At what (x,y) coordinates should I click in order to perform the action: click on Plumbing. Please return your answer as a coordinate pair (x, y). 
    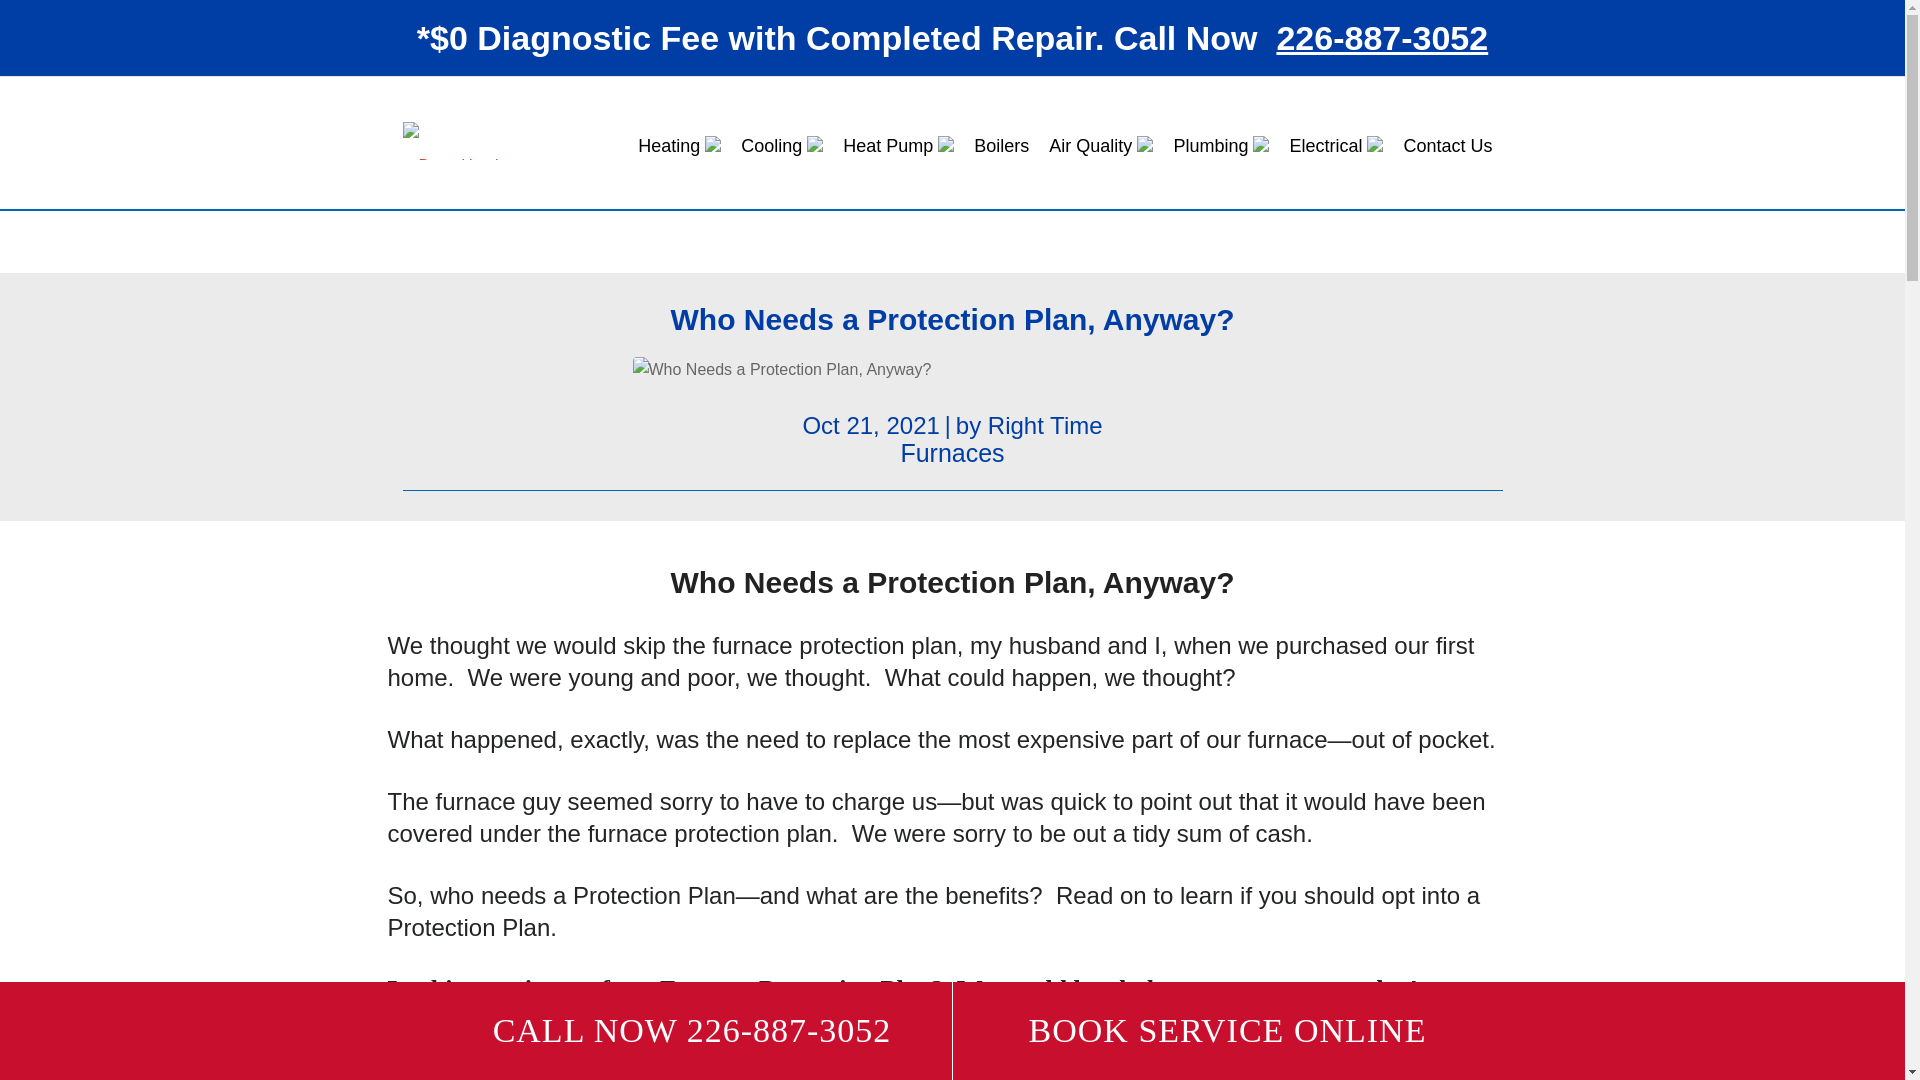
    Looking at the image, I should click on (1220, 145).